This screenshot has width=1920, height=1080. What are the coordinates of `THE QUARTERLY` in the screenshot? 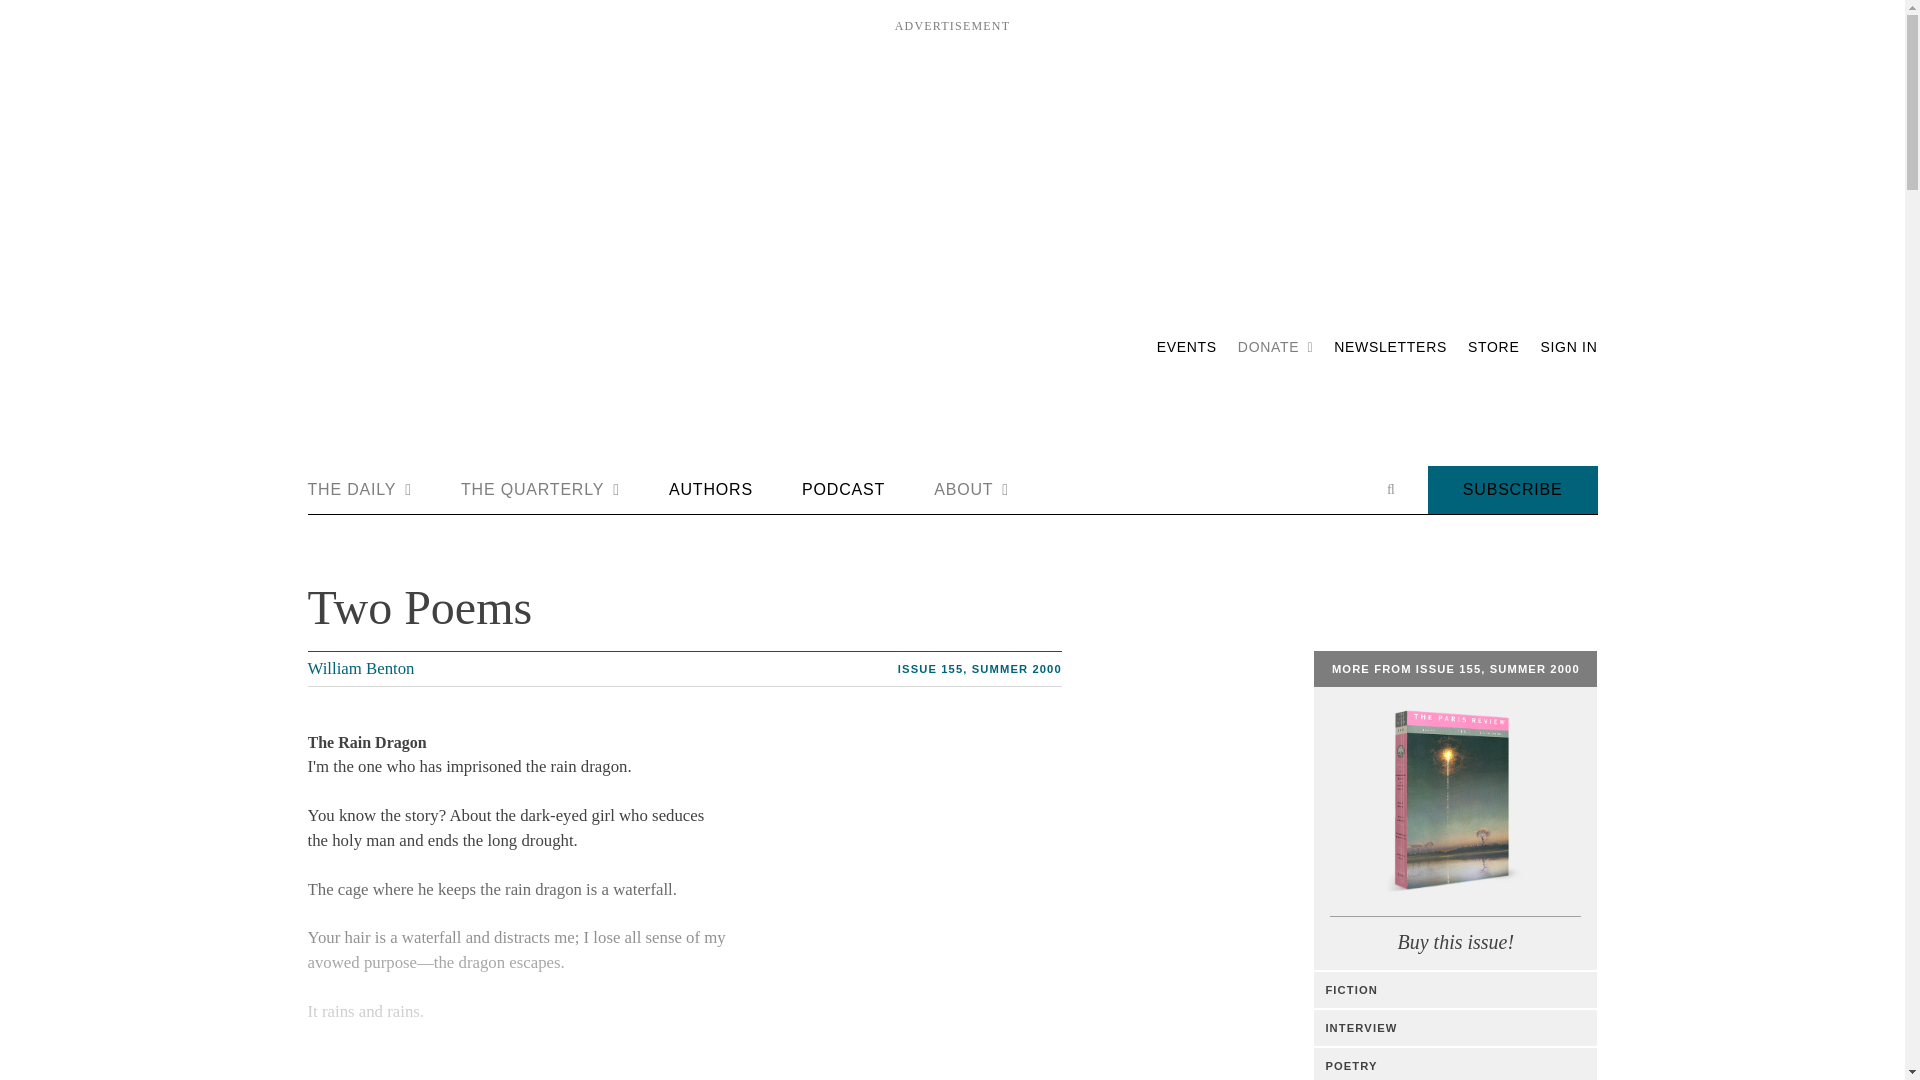 It's located at (540, 490).